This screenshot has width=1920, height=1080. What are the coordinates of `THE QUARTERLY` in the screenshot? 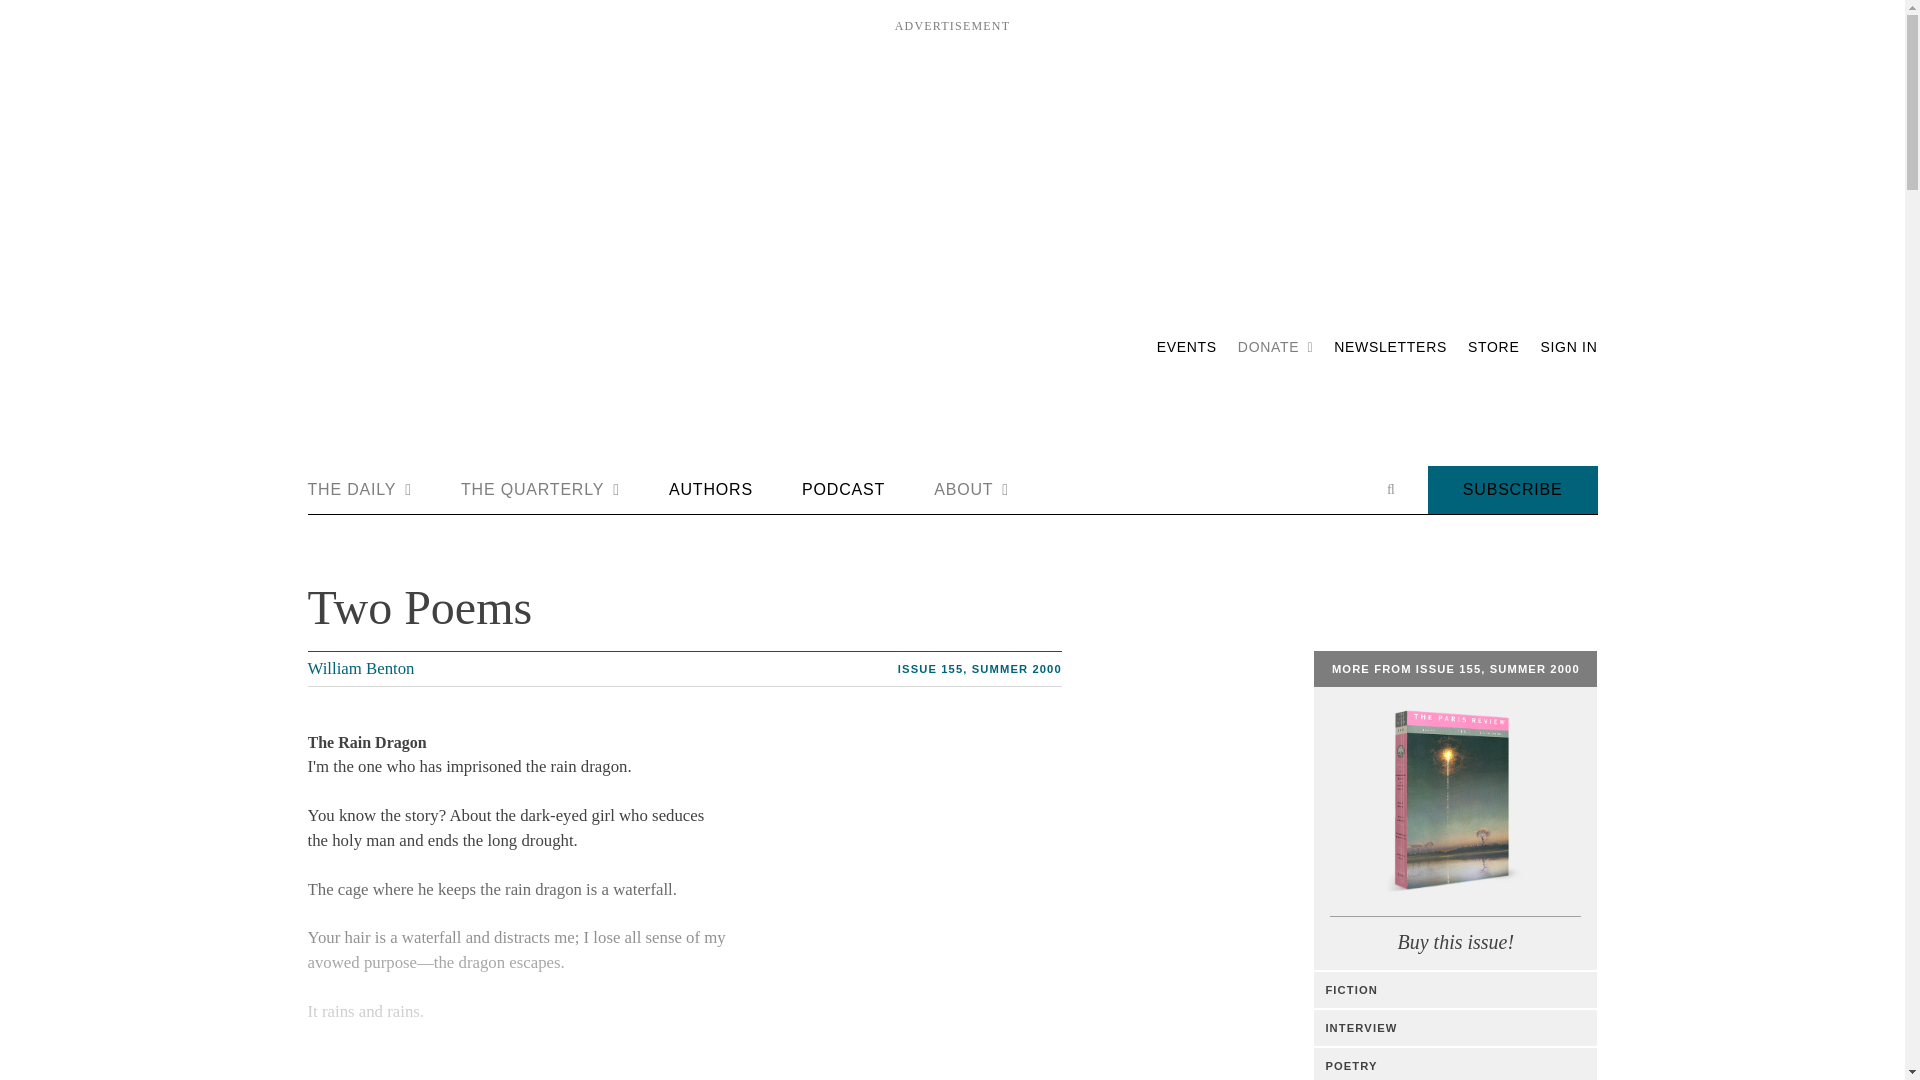 It's located at (540, 490).